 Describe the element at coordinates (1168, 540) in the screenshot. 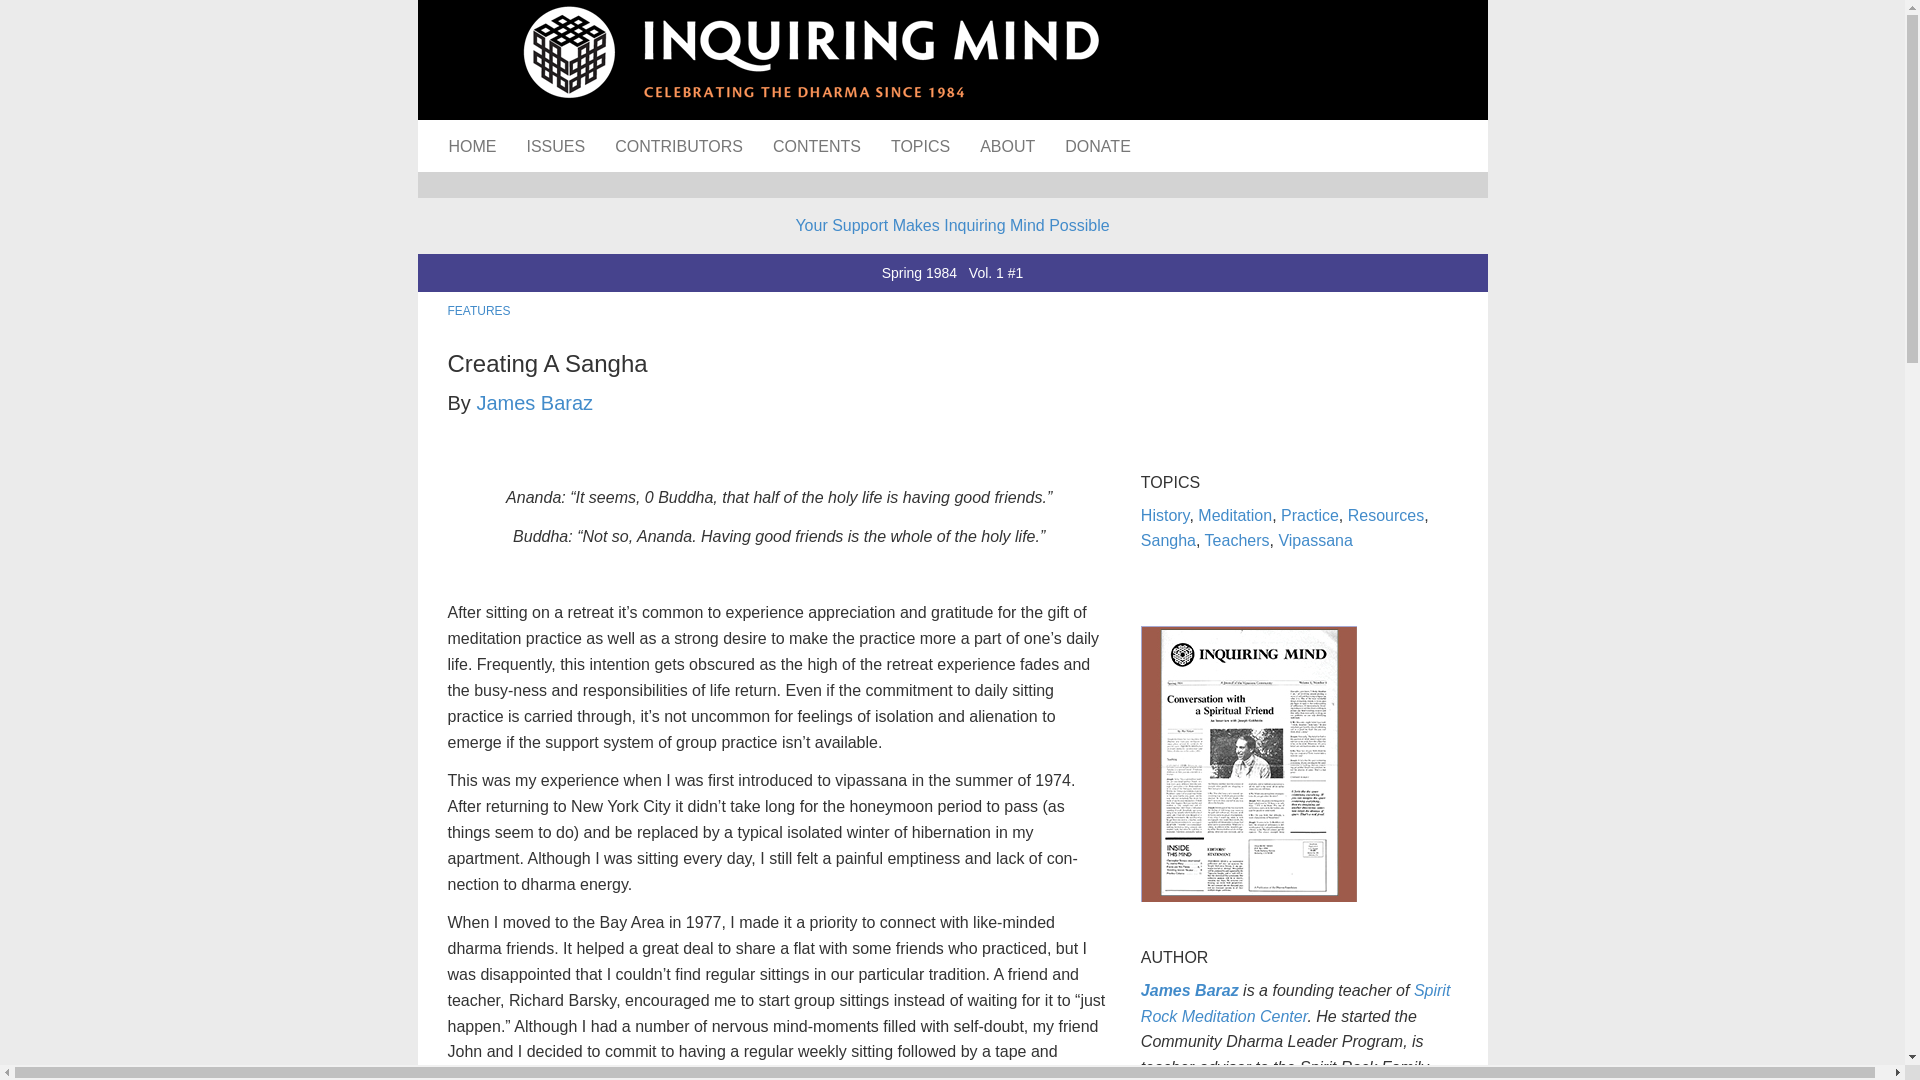

I see `Sangha` at that location.